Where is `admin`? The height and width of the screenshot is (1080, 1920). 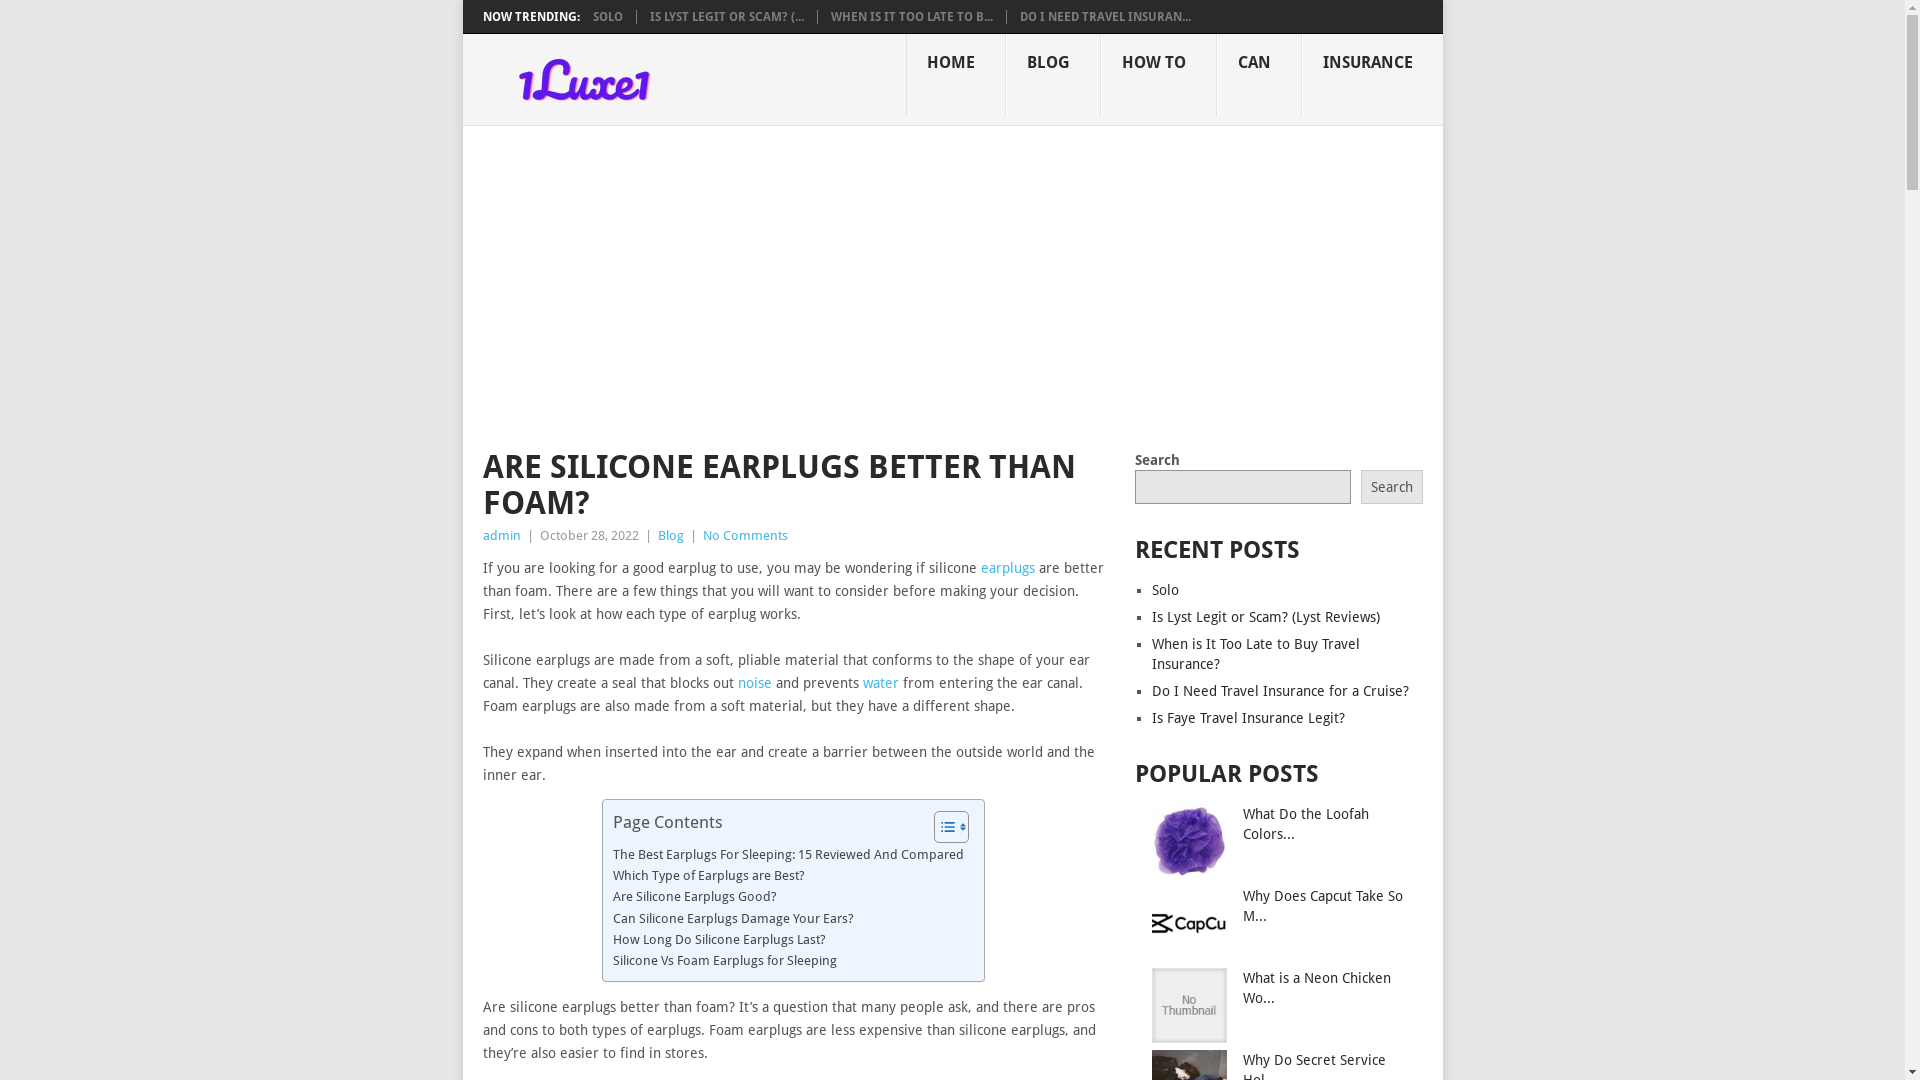 admin is located at coordinates (501, 536).